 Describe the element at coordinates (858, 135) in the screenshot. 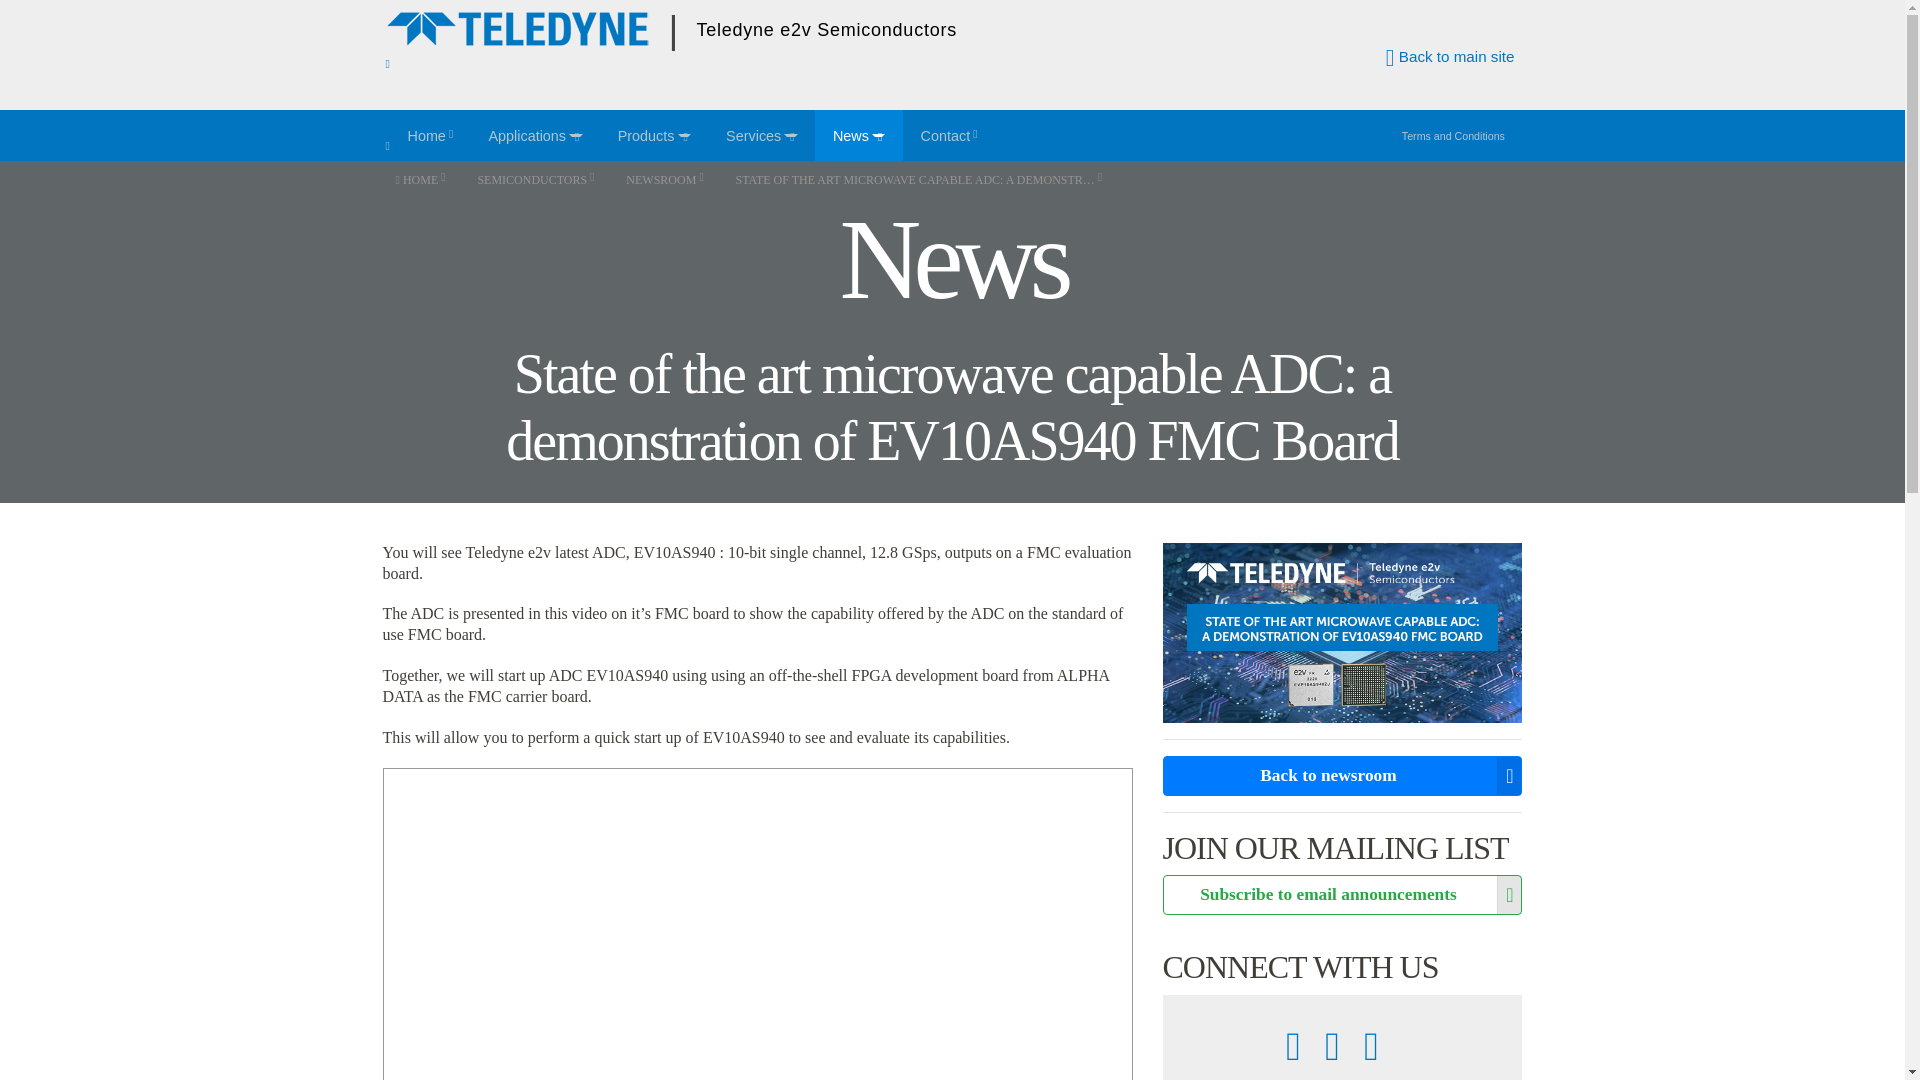

I see `News` at that location.